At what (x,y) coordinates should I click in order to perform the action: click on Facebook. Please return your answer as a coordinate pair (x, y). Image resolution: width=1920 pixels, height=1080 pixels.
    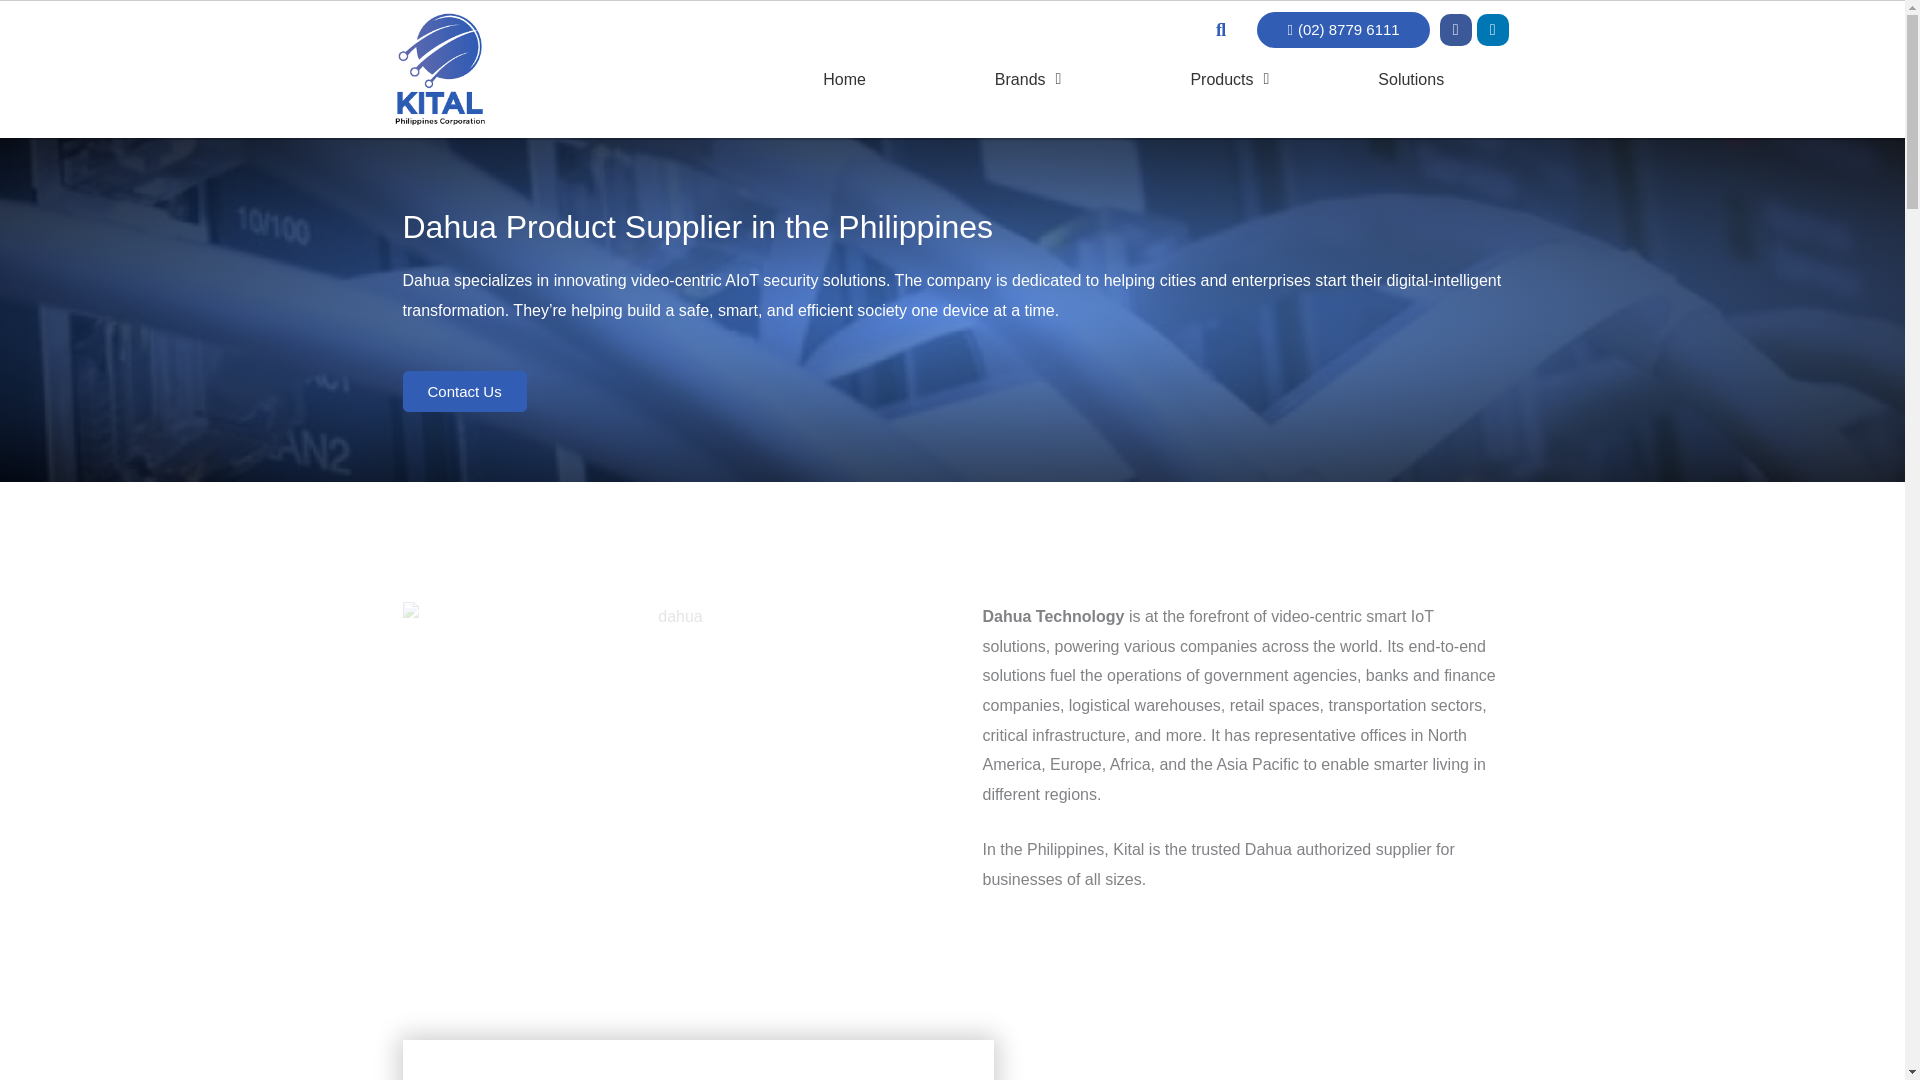
    Looking at the image, I should click on (1456, 30).